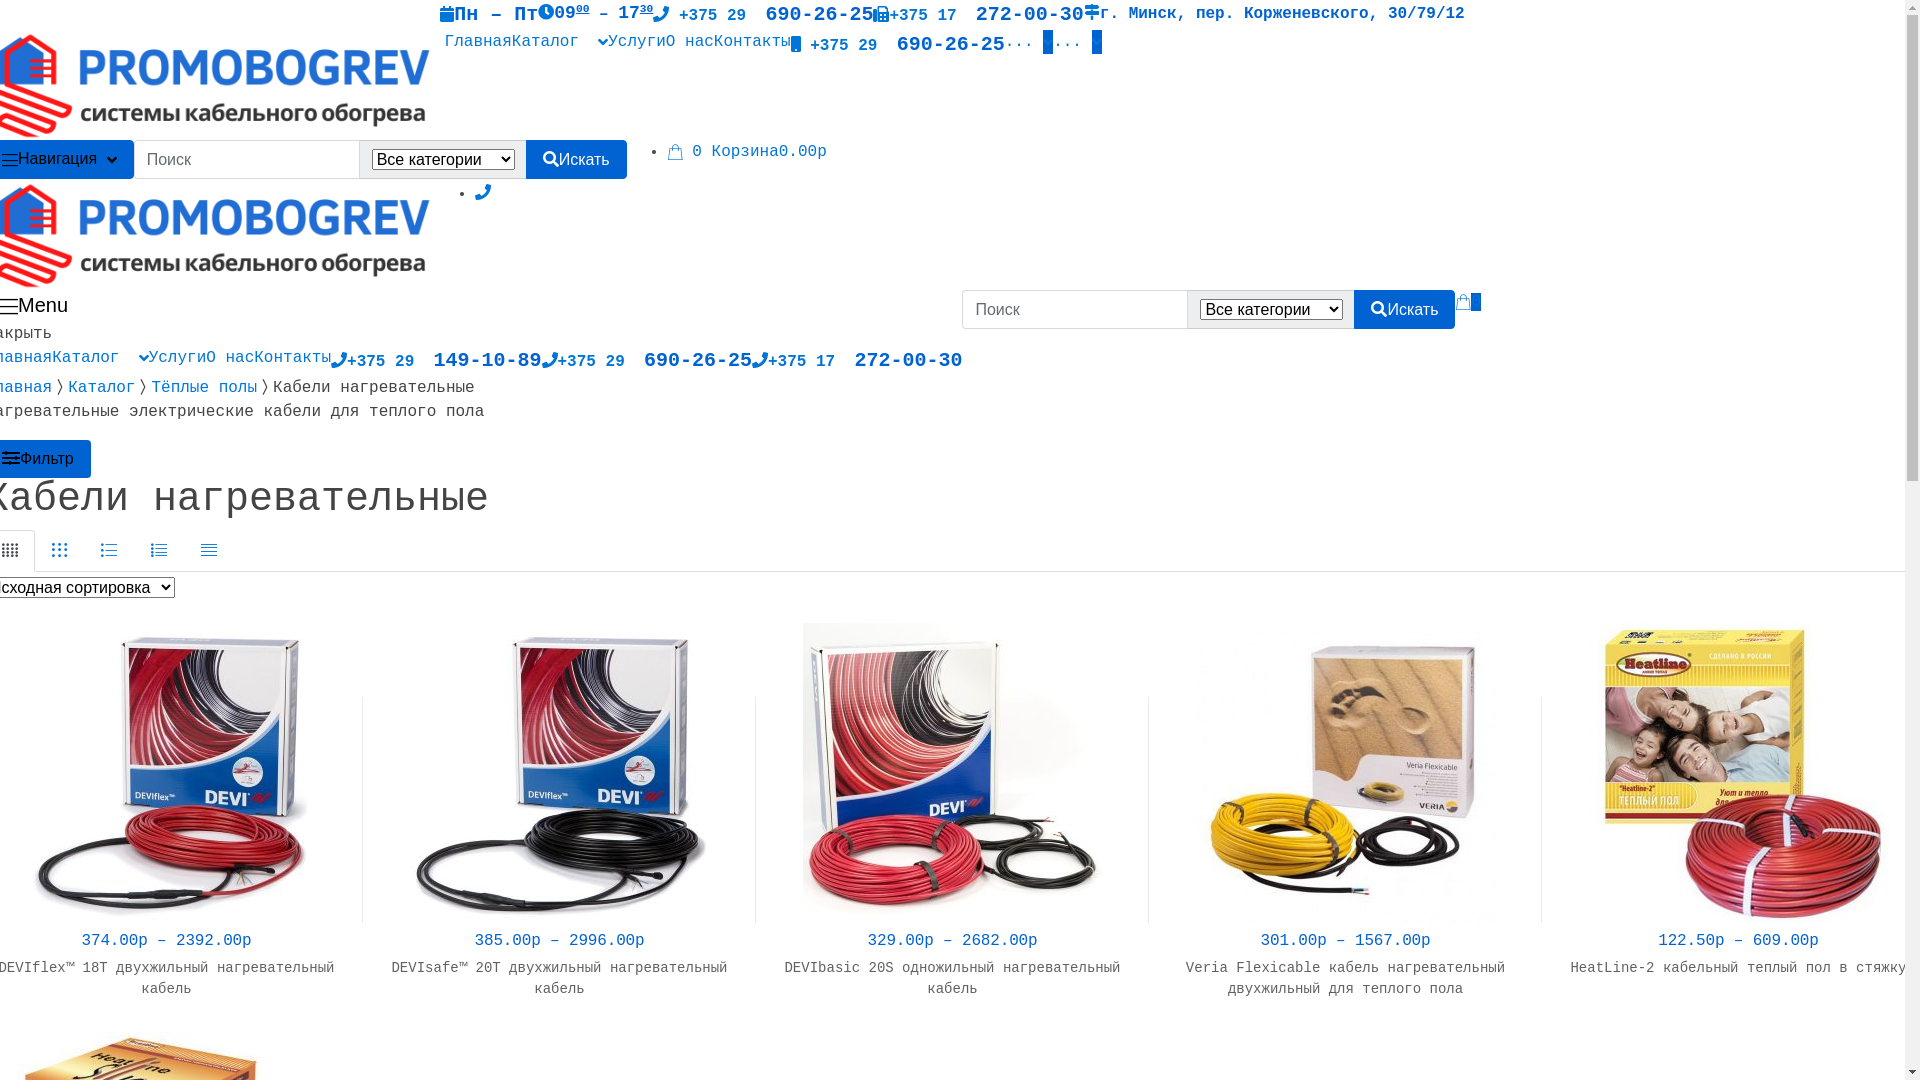 This screenshot has width=1920, height=1080. What do you see at coordinates (857, 362) in the screenshot?
I see `+375 17  272-00-30` at bounding box center [857, 362].